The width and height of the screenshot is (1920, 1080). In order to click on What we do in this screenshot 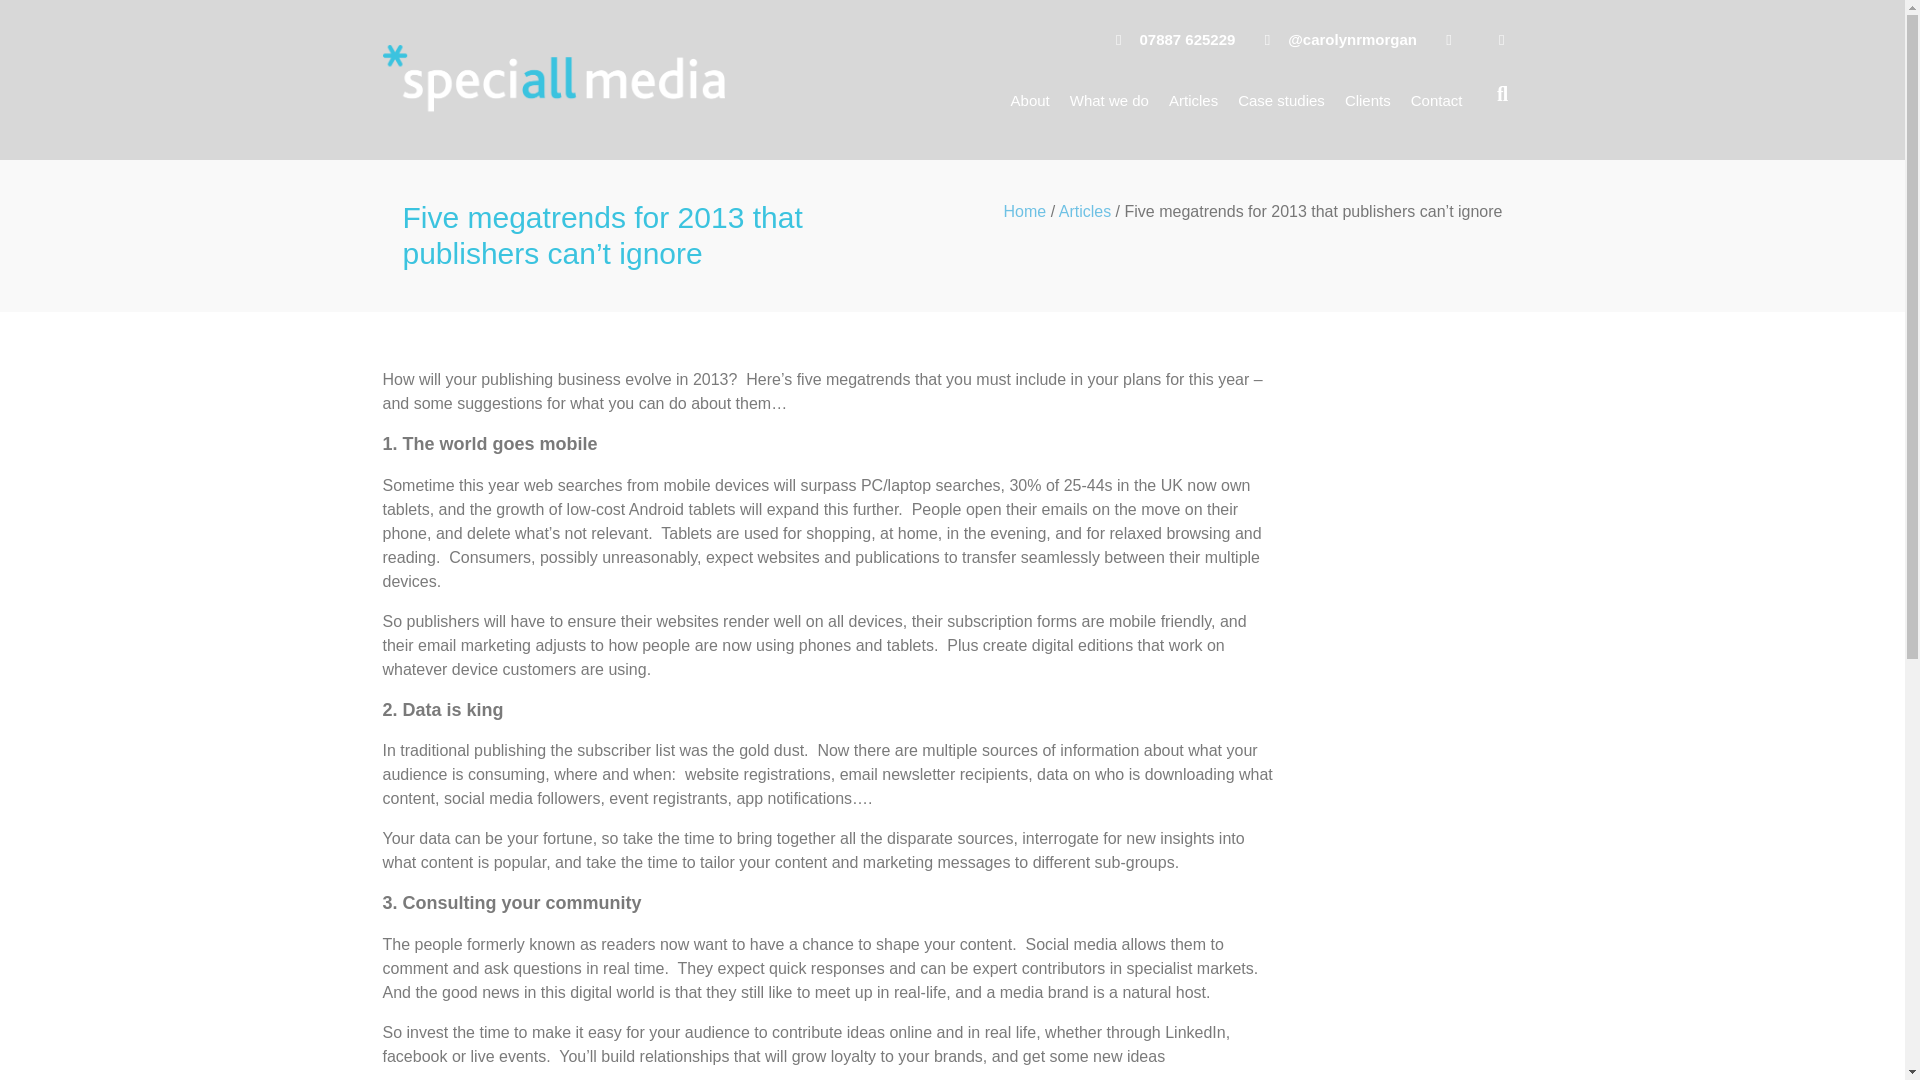, I will do `click(1109, 100)`.